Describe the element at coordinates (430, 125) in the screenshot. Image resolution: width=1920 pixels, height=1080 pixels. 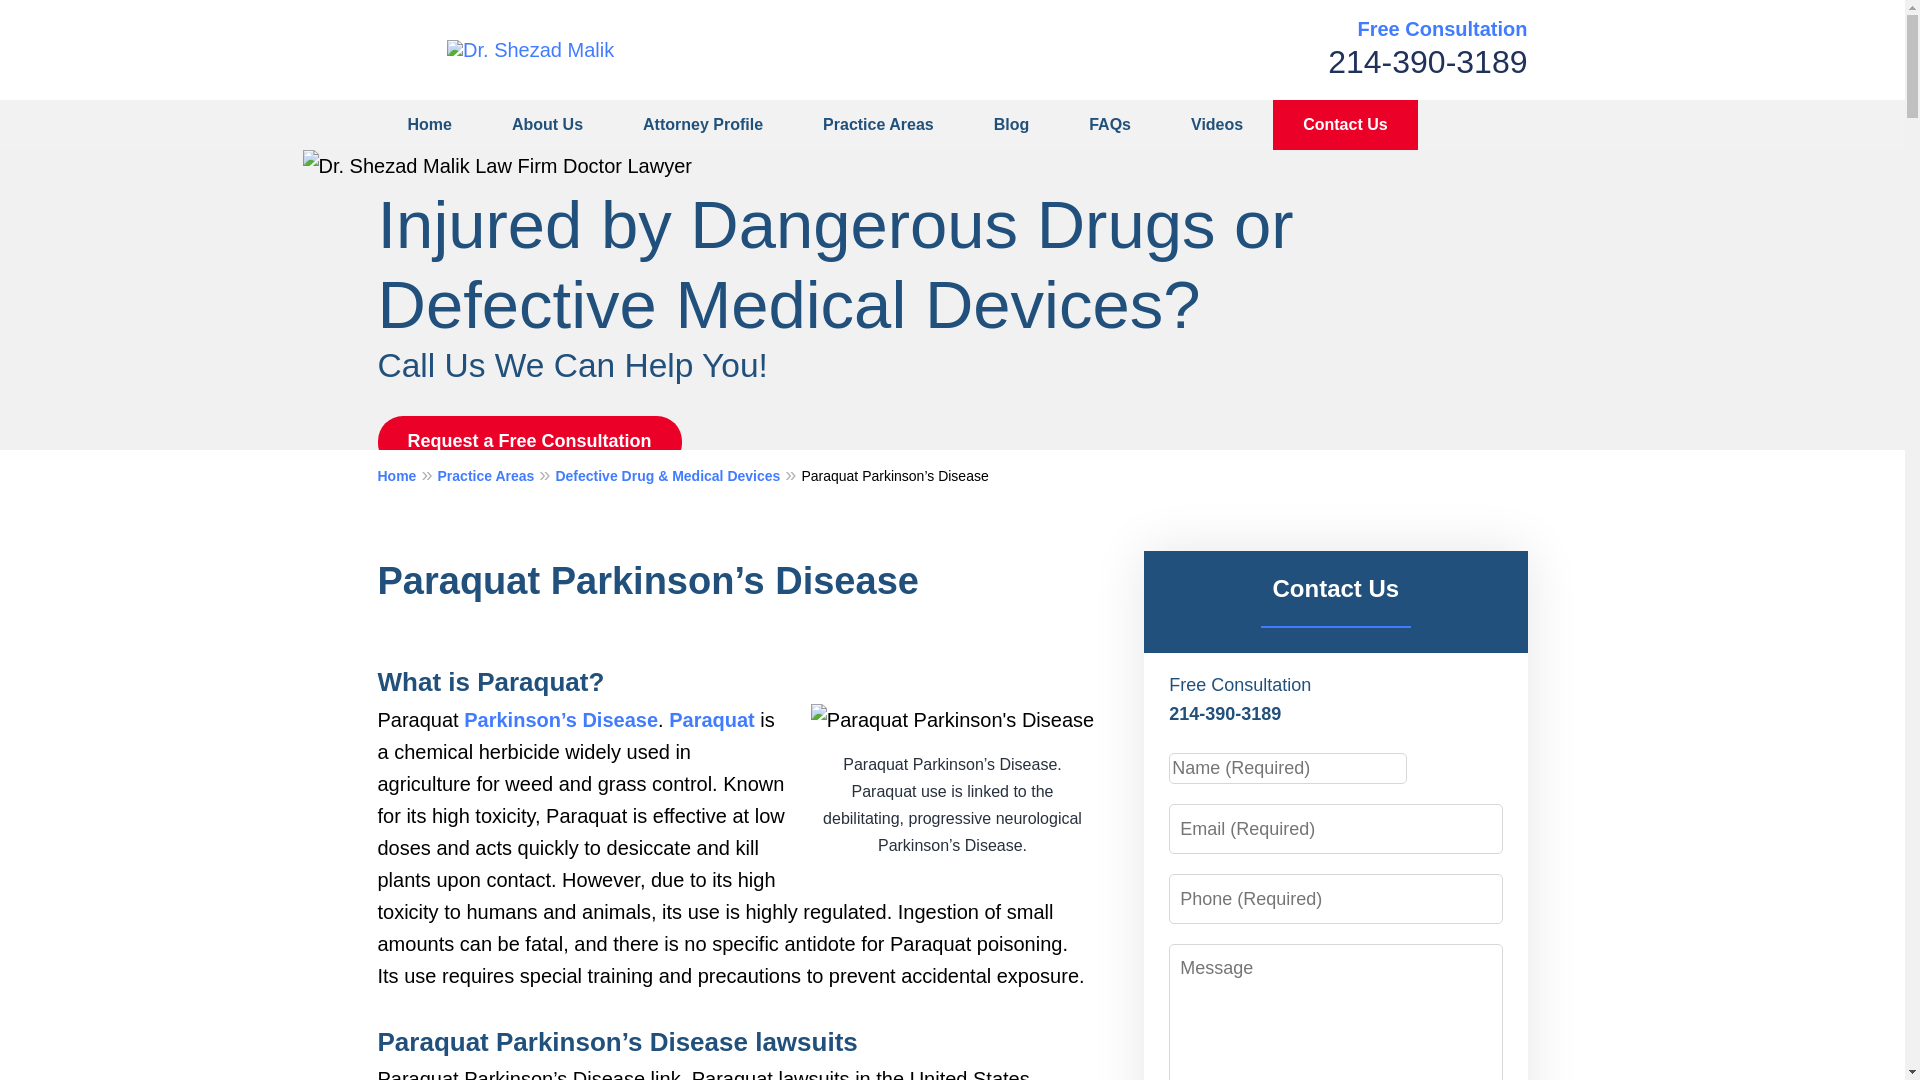
I see `Home` at that location.